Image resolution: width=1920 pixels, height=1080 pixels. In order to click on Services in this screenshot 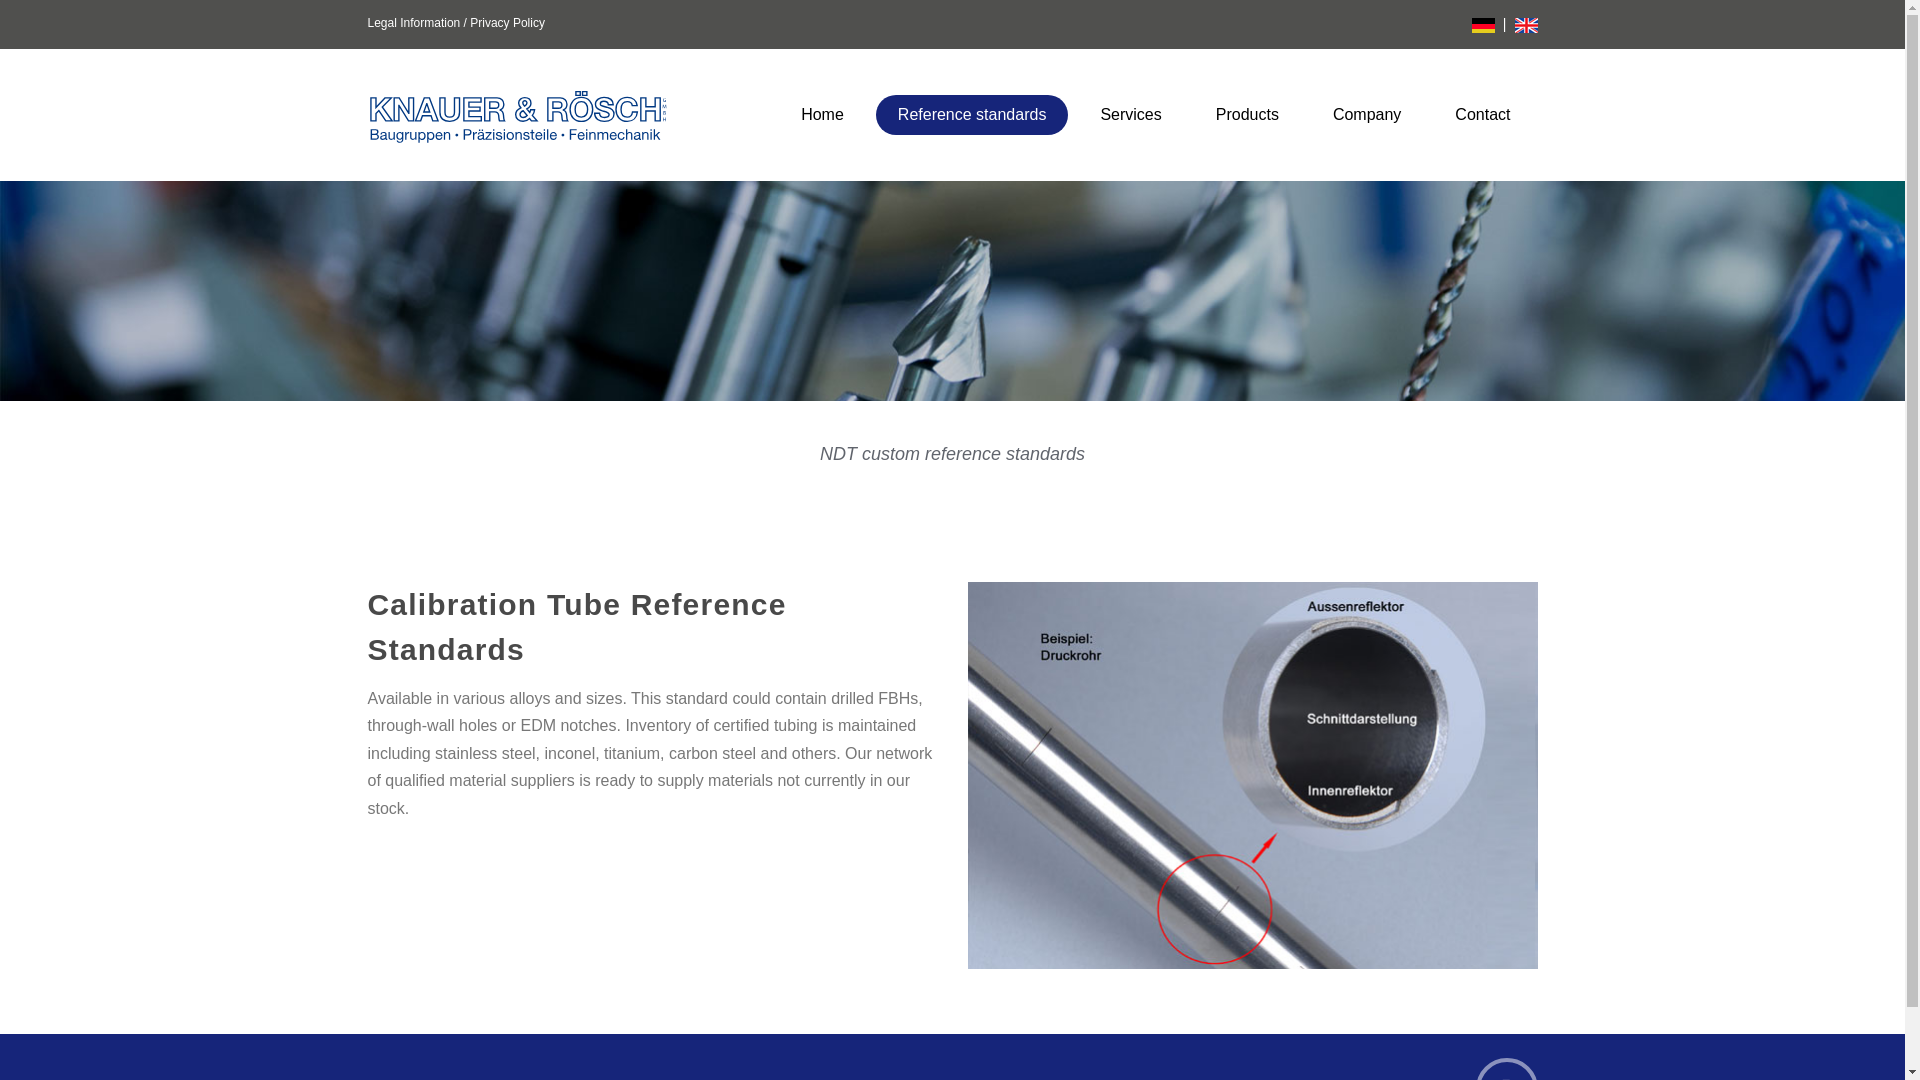, I will do `click(1130, 115)`.